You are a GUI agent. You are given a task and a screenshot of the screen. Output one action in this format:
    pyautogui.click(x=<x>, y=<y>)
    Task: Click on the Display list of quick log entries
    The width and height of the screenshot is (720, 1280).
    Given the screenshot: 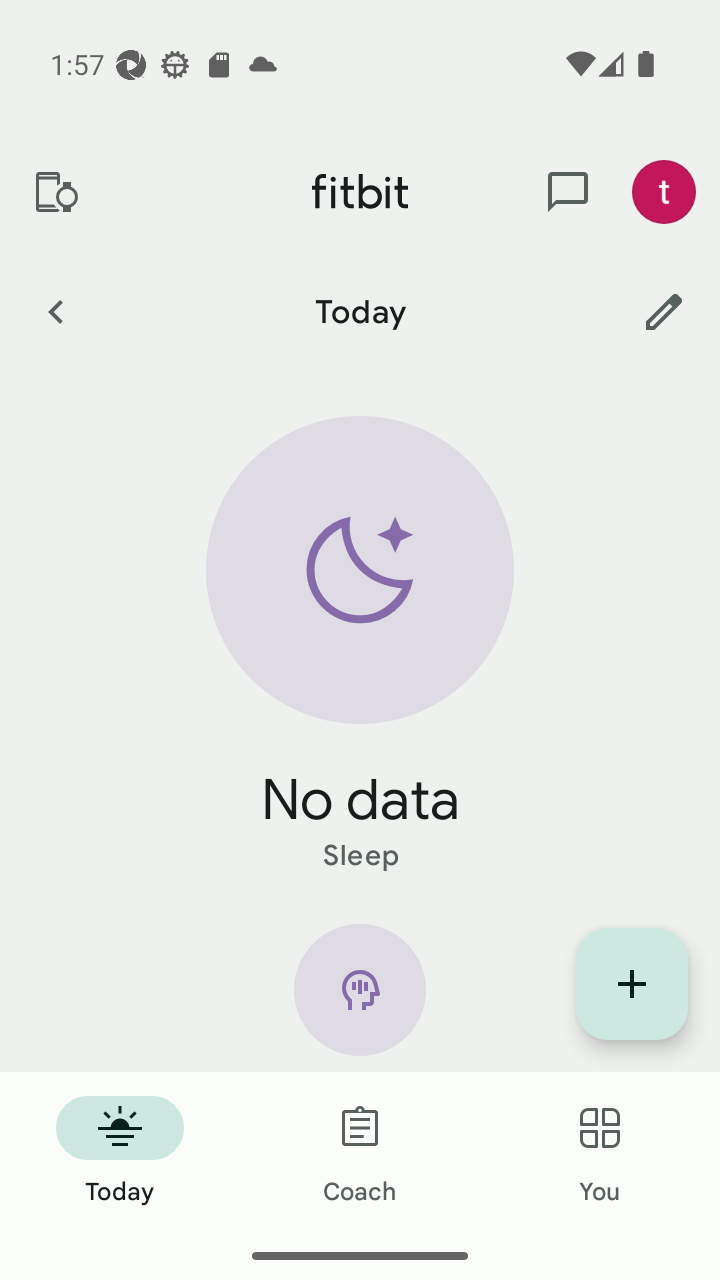 What is the action you would take?
    pyautogui.click(x=632, y=984)
    